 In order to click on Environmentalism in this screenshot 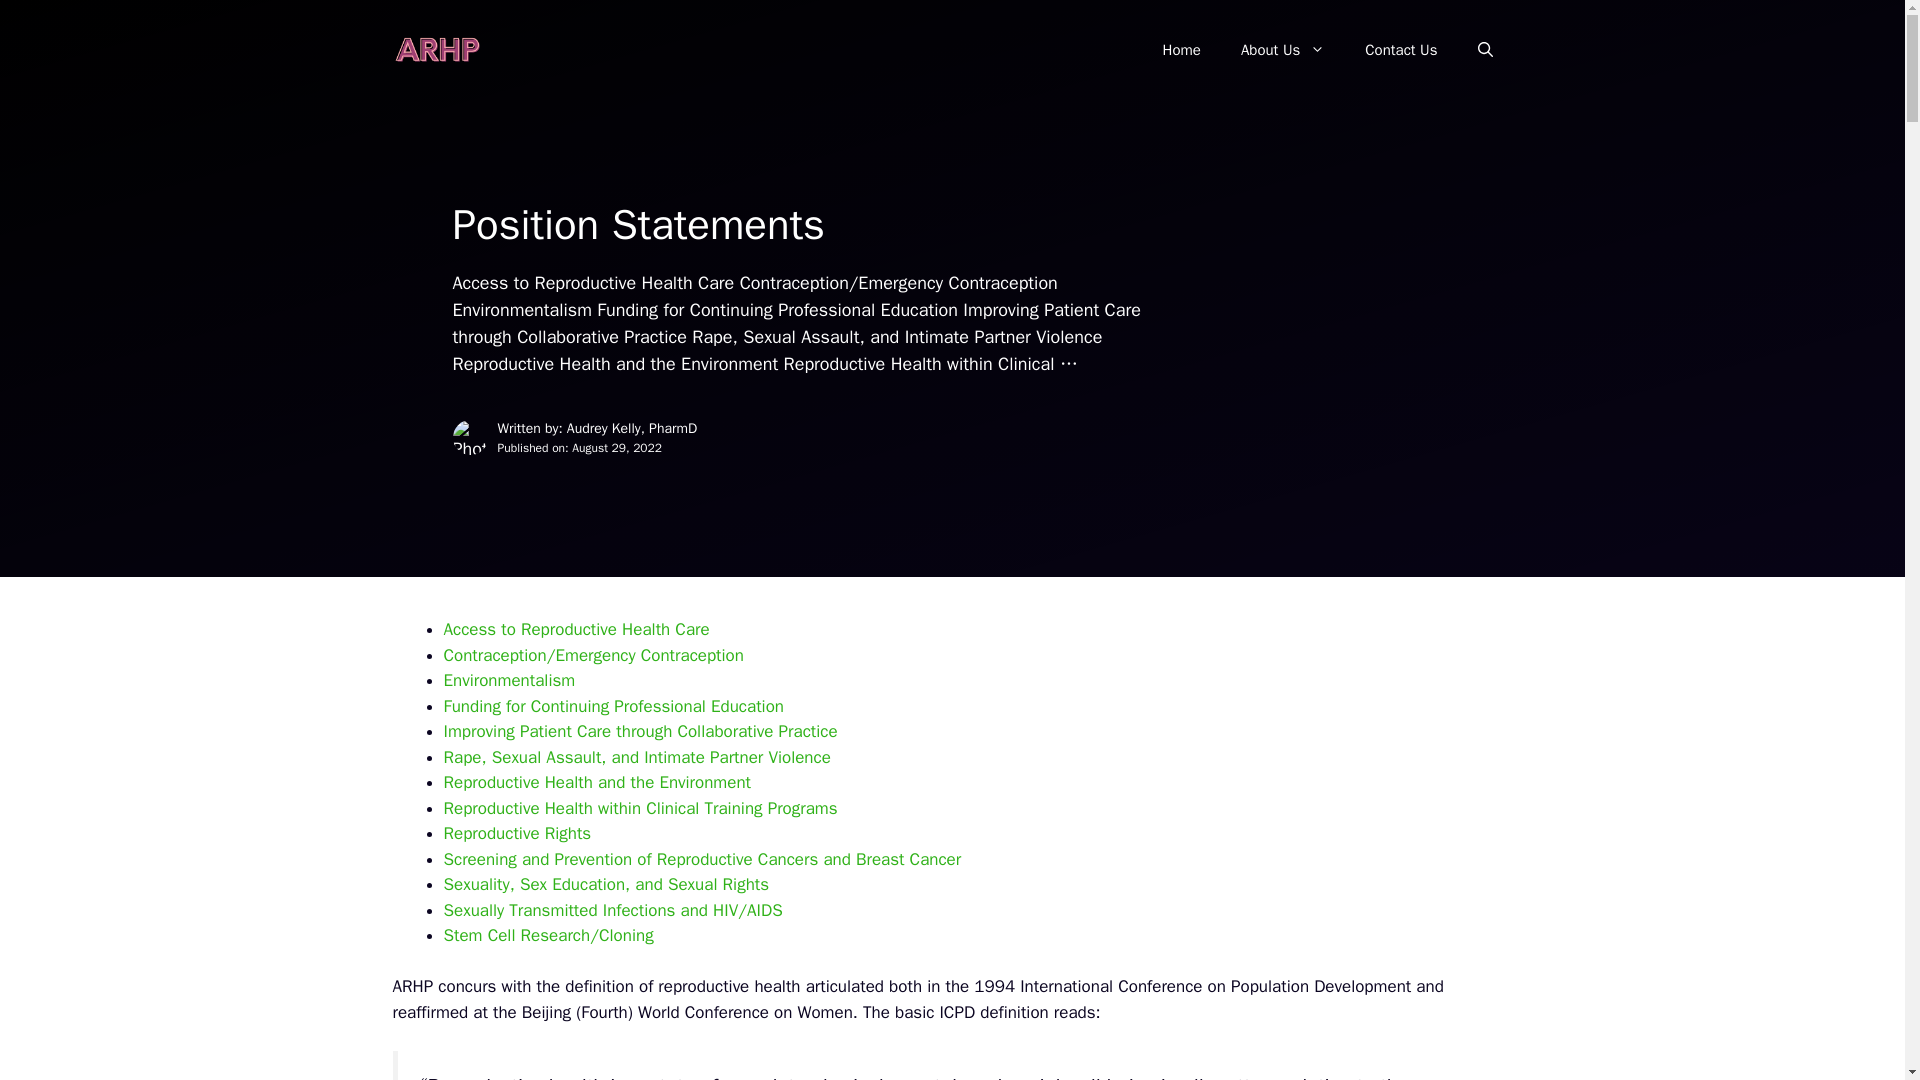, I will do `click(510, 680)`.